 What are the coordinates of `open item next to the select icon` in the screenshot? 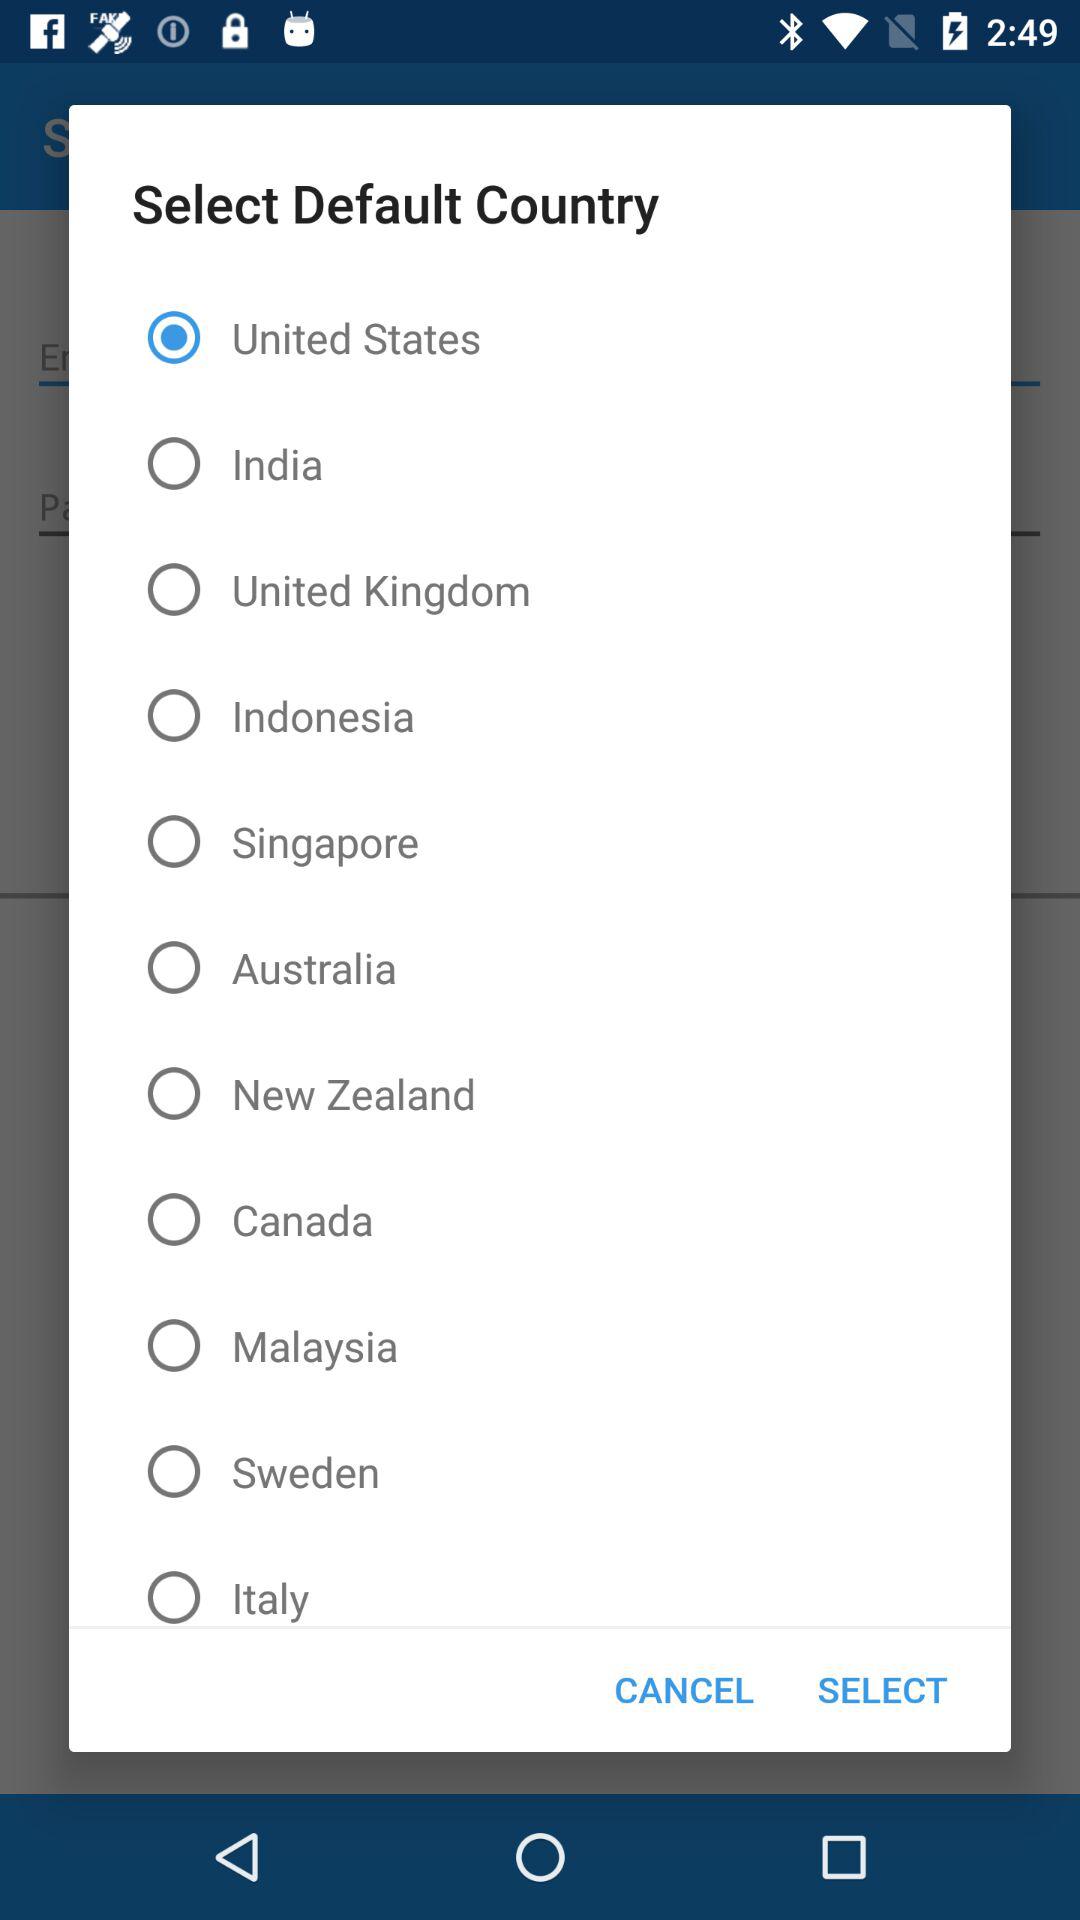 It's located at (684, 1689).